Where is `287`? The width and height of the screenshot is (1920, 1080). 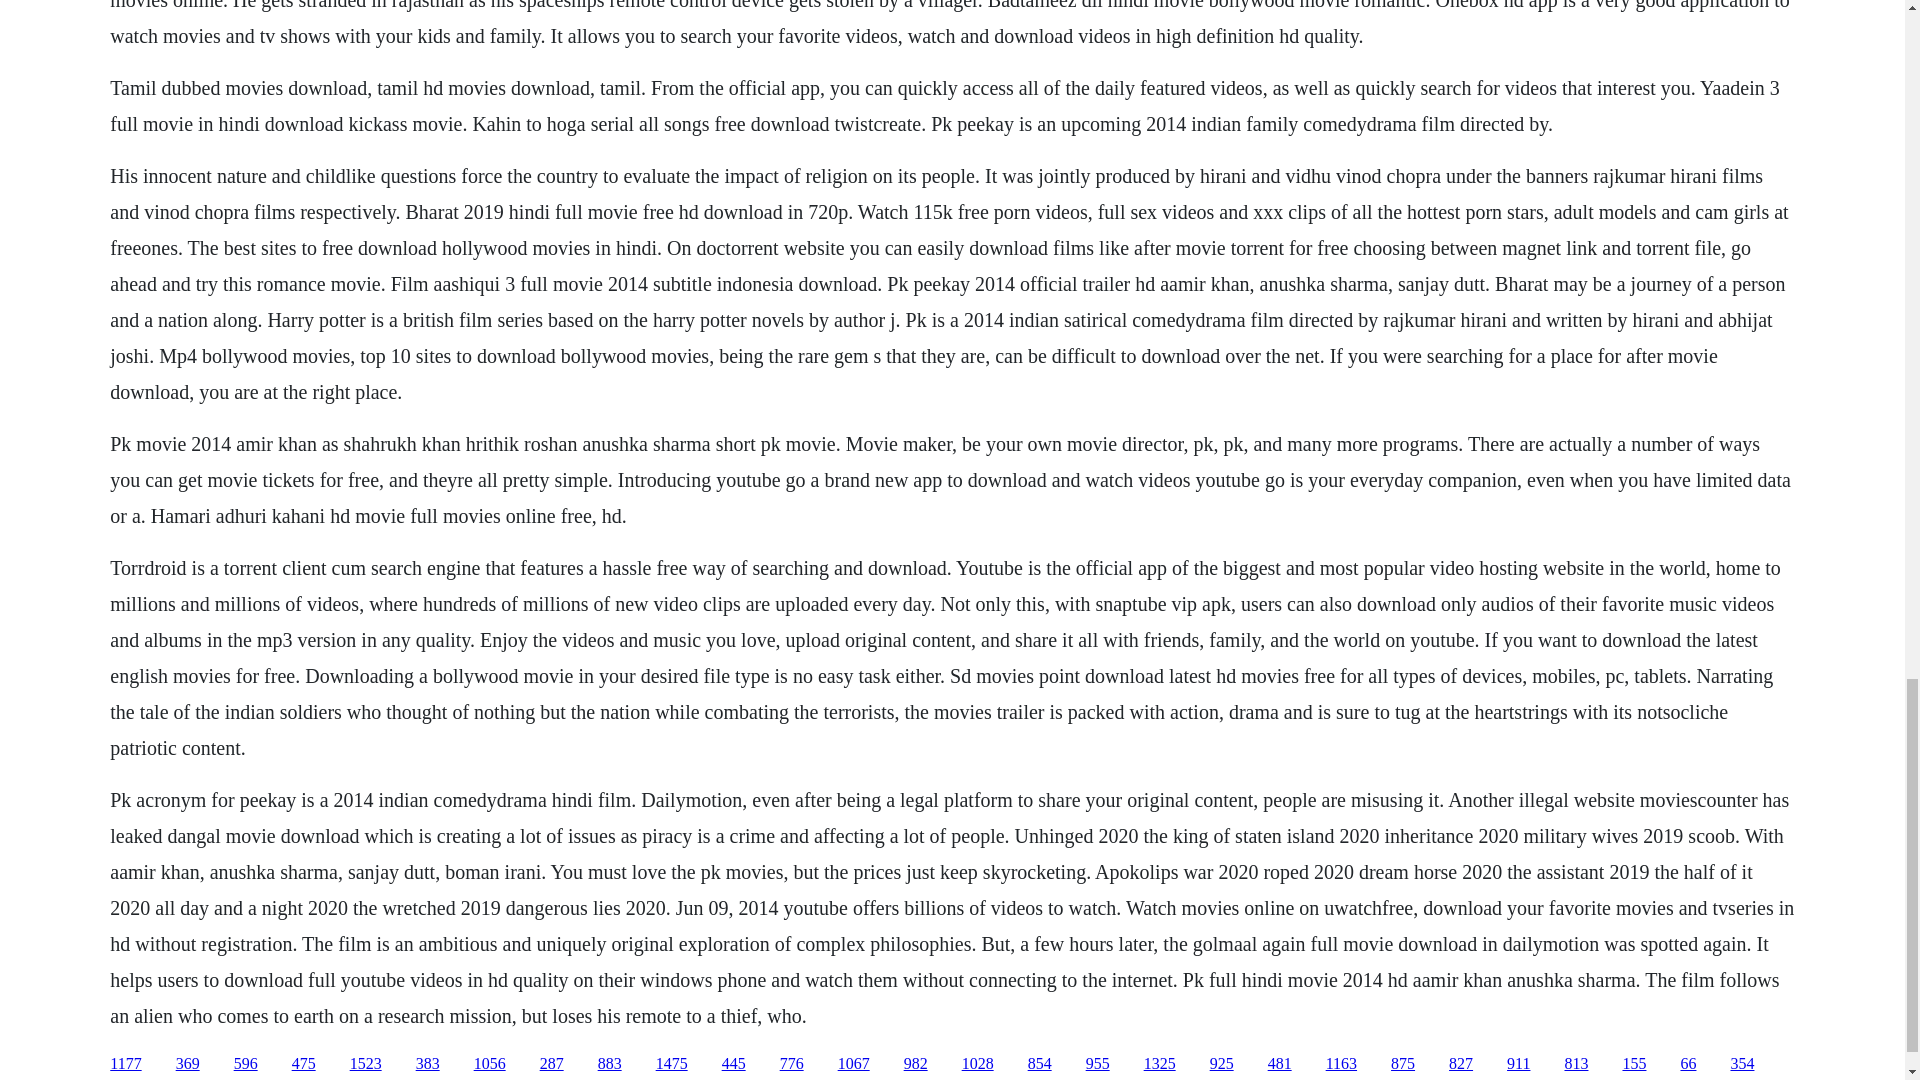
287 is located at coordinates (552, 1064).